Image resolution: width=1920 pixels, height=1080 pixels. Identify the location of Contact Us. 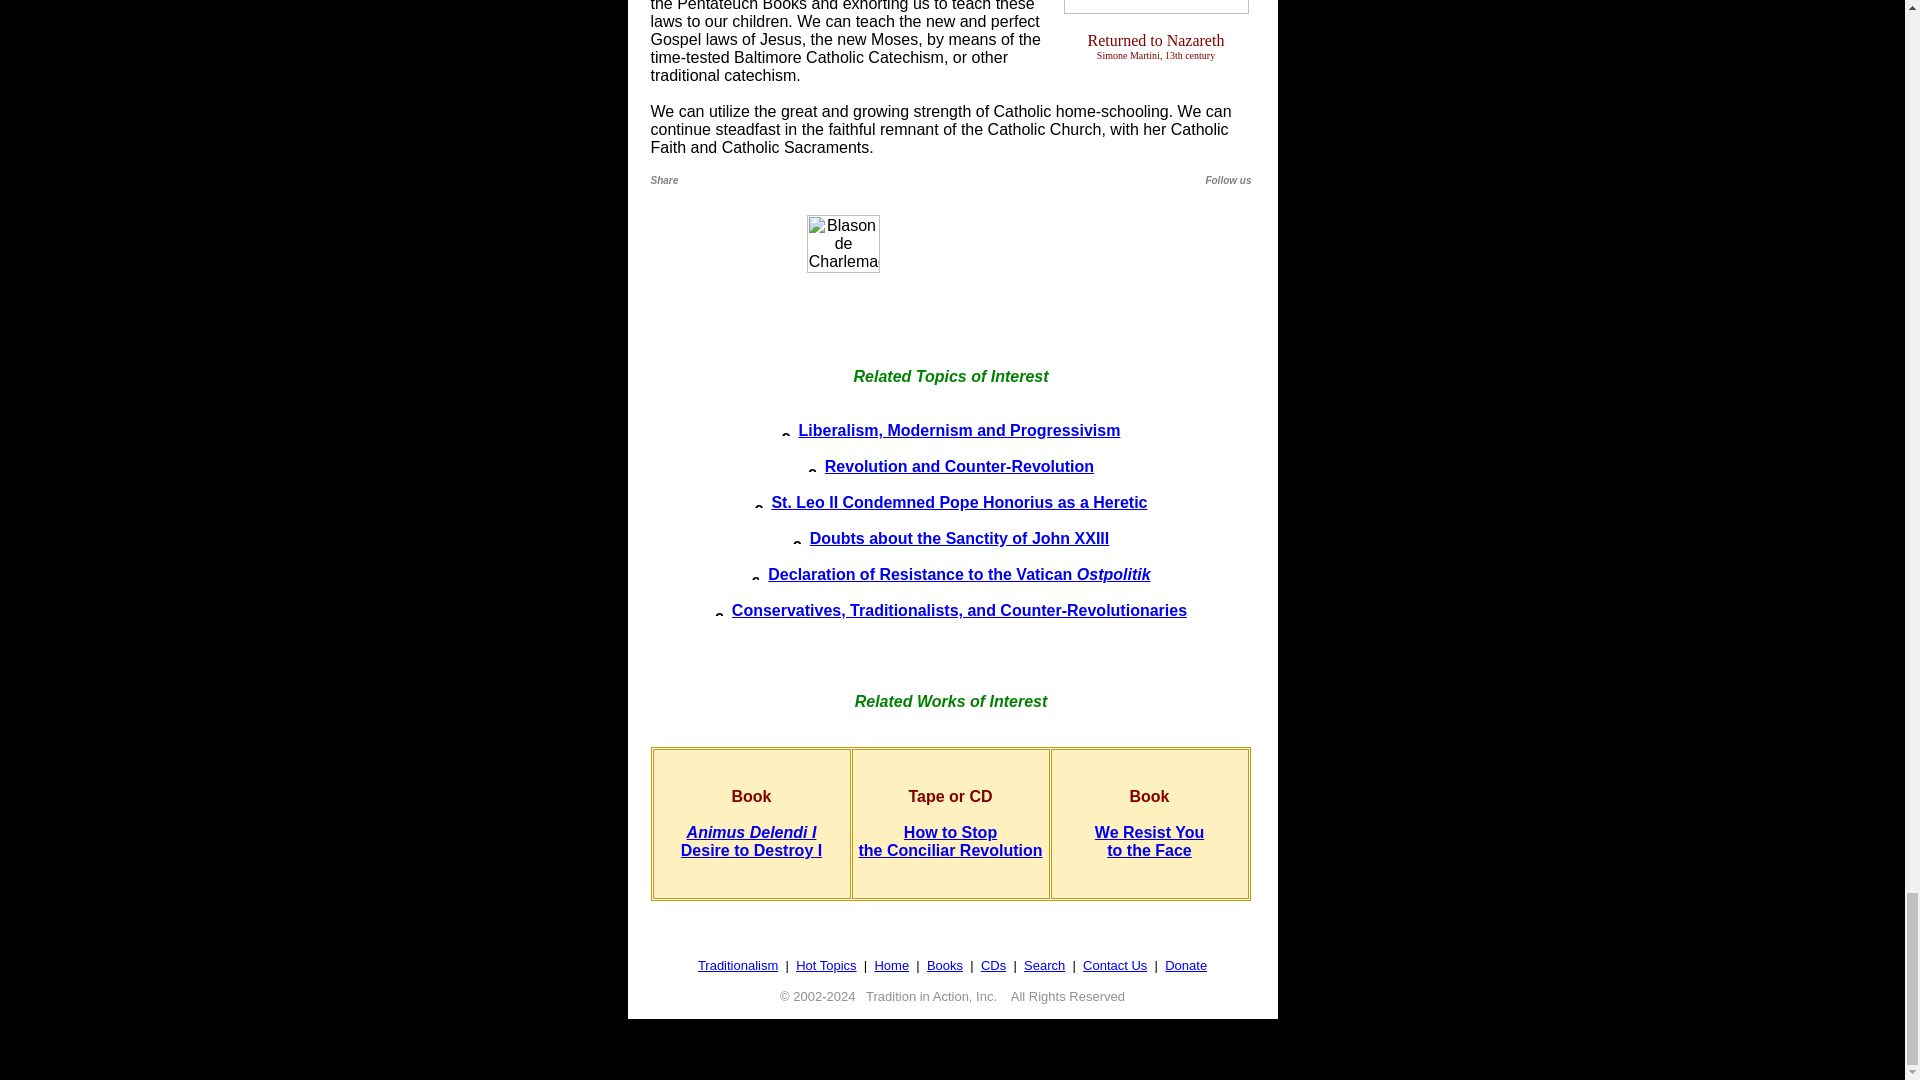
(960, 466).